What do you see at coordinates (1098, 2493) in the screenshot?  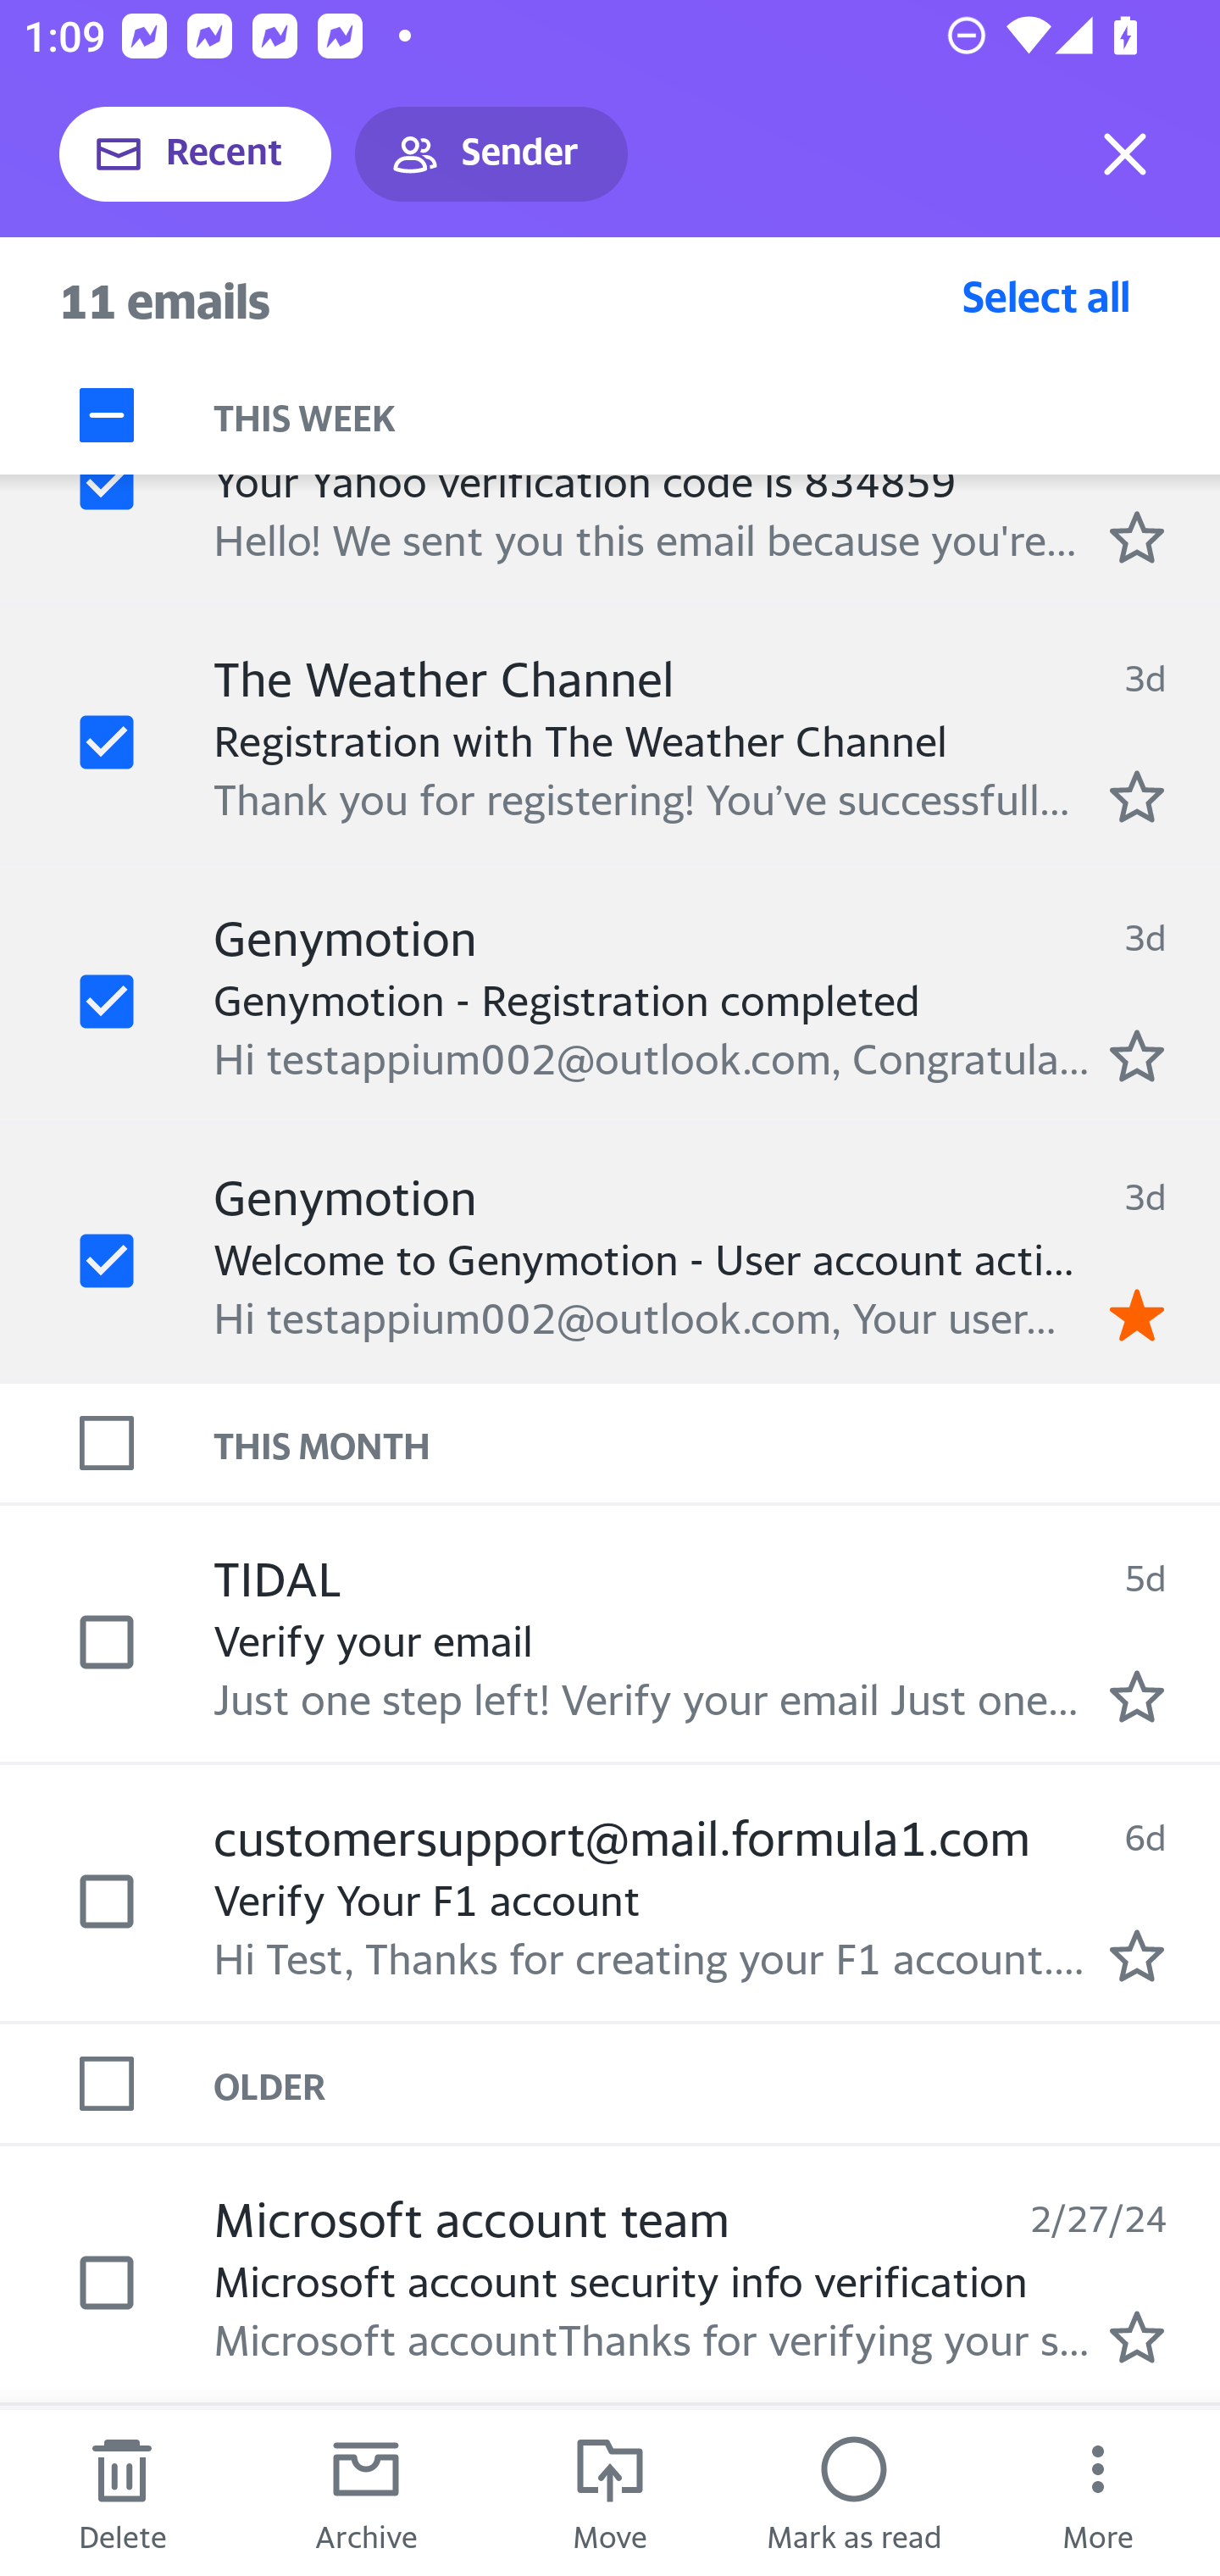 I see `More` at bounding box center [1098, 2493].